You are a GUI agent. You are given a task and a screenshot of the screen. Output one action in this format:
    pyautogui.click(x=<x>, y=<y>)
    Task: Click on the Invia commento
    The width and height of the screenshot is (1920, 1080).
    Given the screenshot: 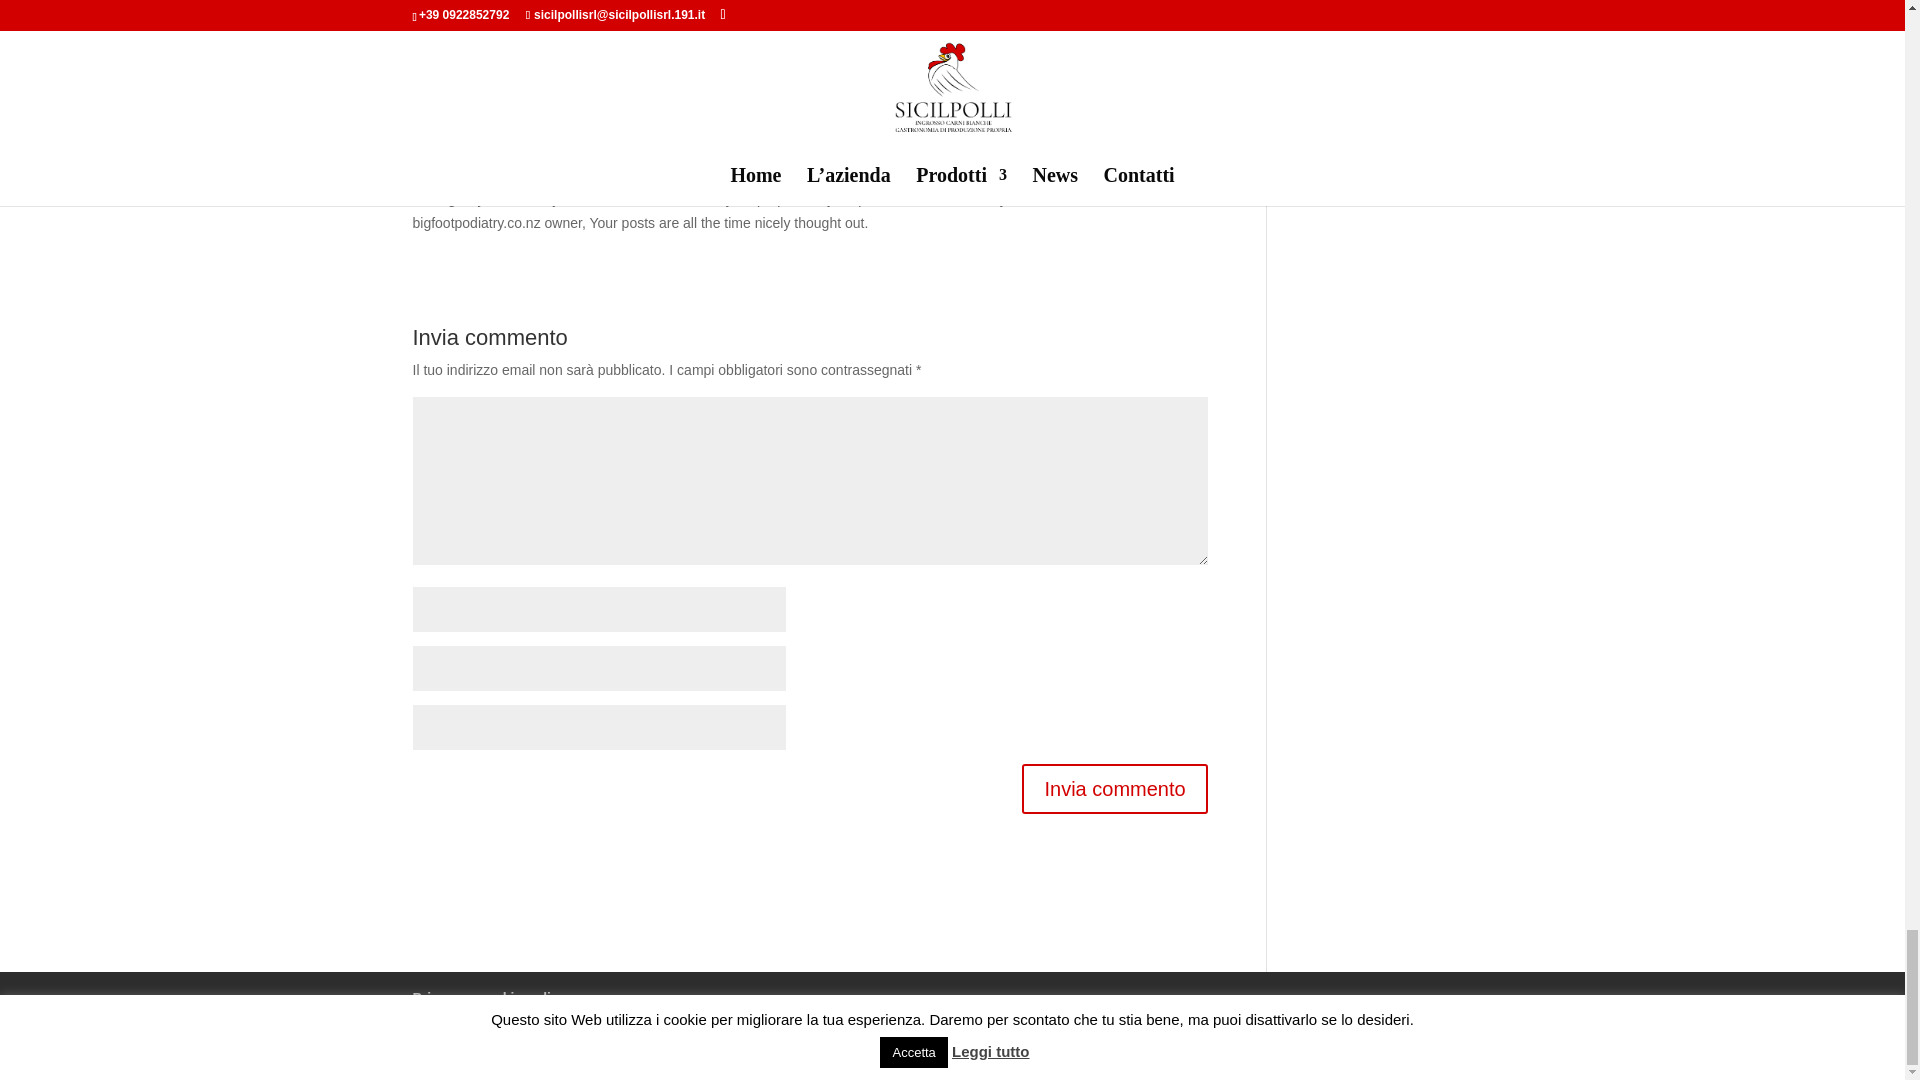 What is the action you would take?
    pyautogui.click(x=1114, y=788)
    